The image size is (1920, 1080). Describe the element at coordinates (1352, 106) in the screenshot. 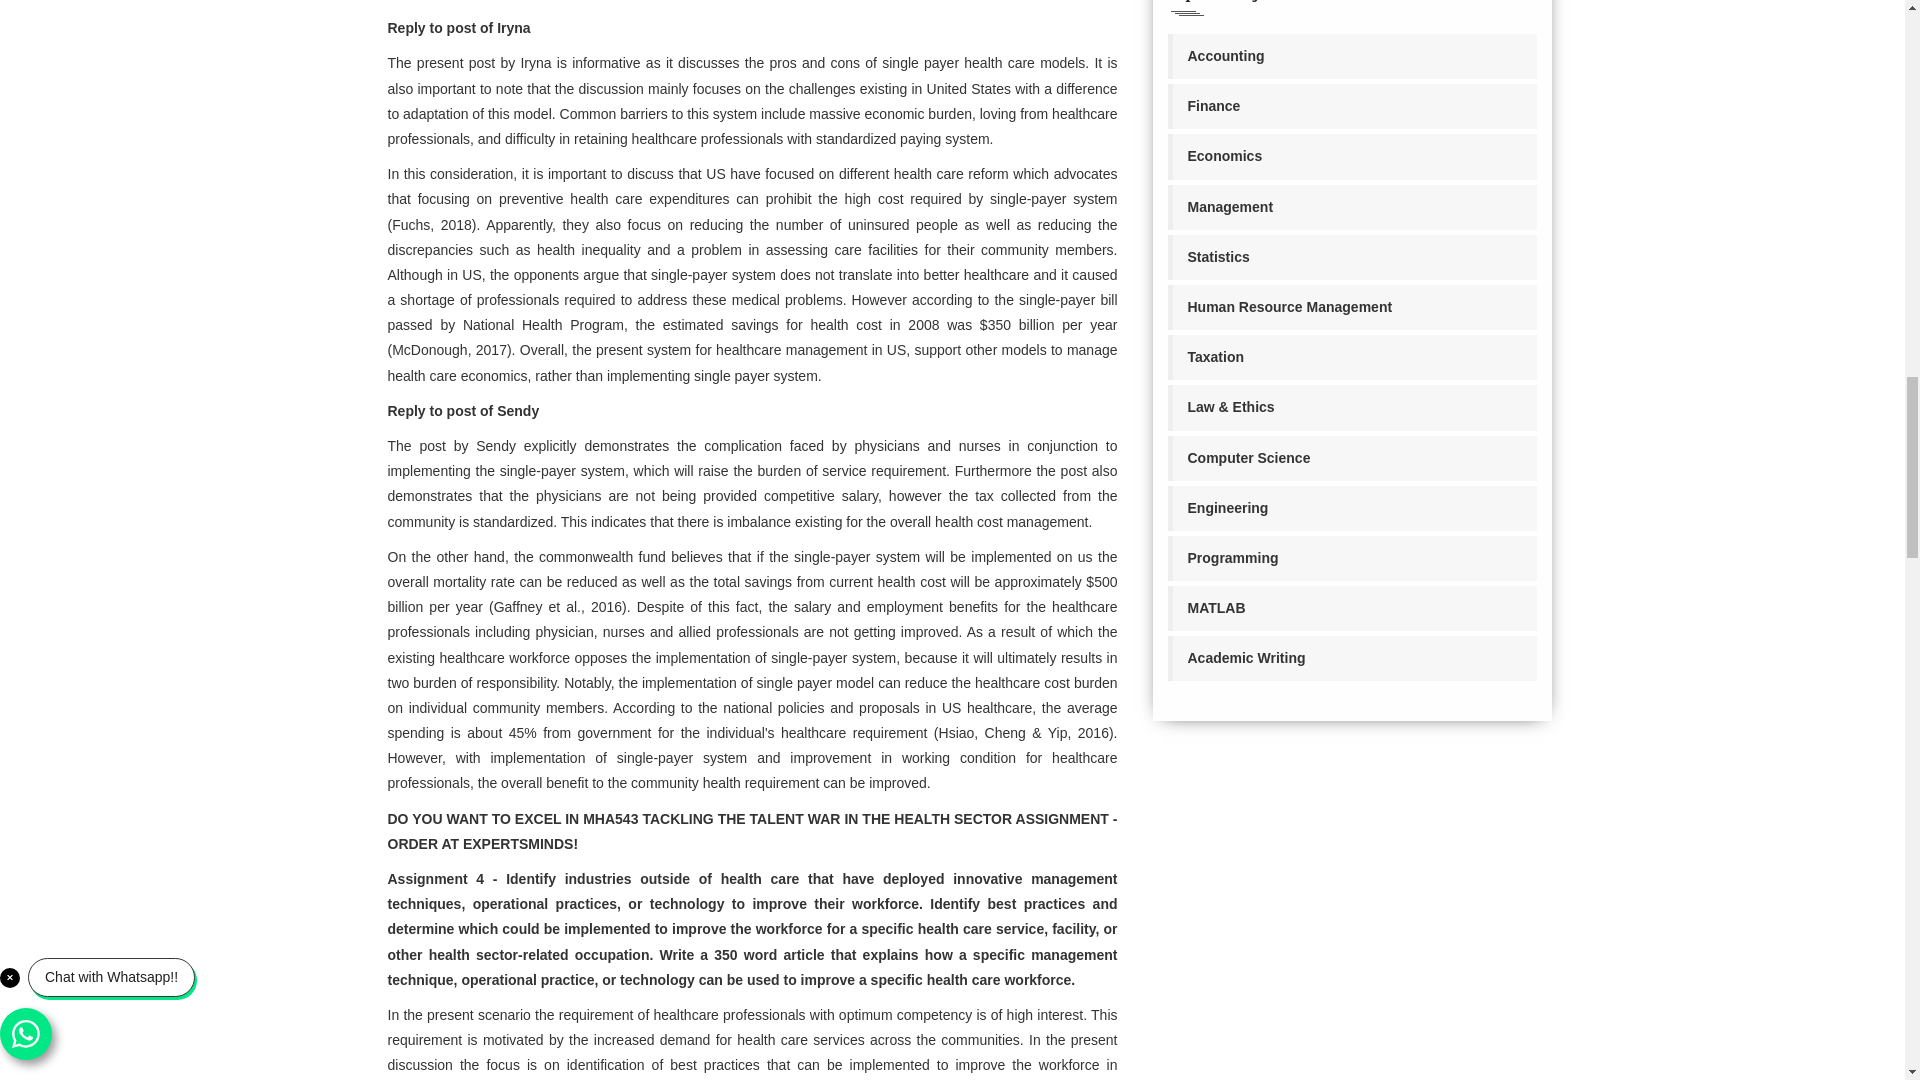

I see `Finance assignment help` at that location.